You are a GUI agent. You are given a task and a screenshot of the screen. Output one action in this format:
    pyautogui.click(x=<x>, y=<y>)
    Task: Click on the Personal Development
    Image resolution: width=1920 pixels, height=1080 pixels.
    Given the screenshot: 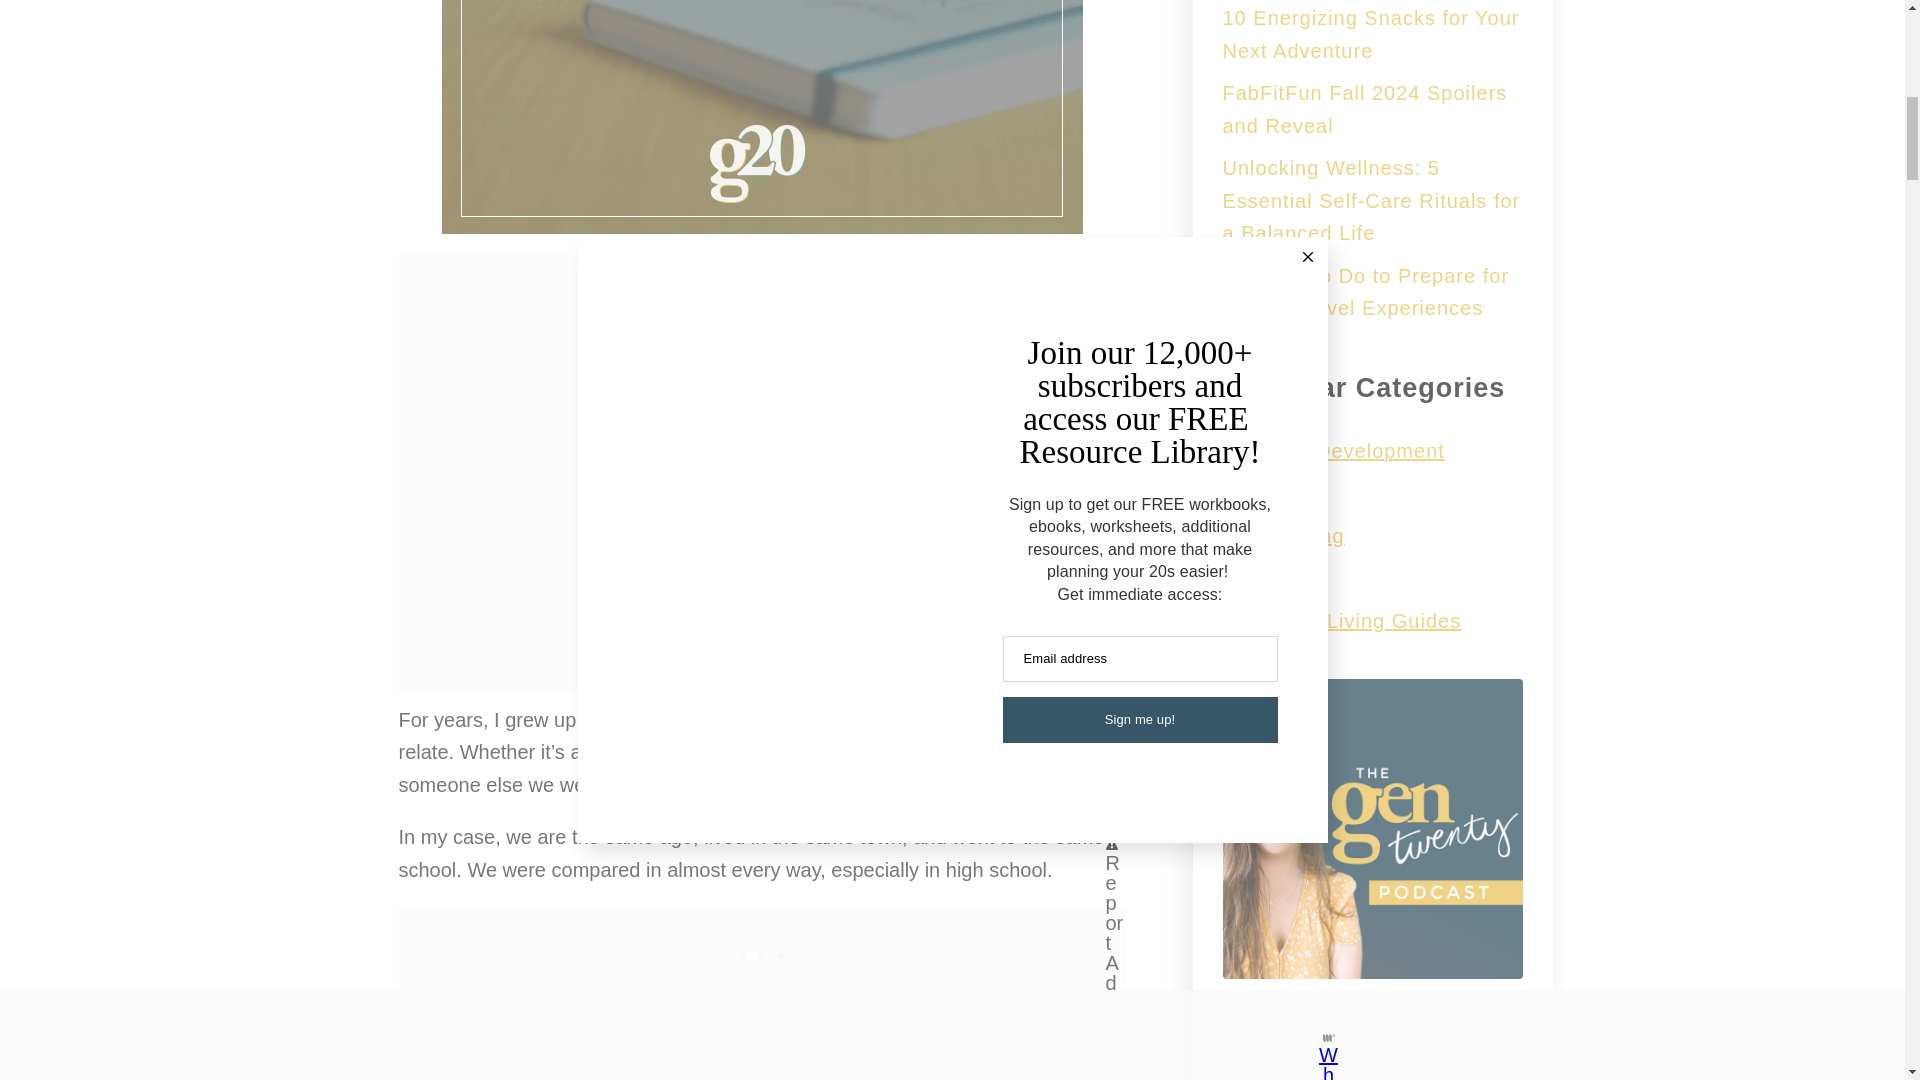 What is the action you would take?
    pyautogui.click(x=1332, y=450)
    